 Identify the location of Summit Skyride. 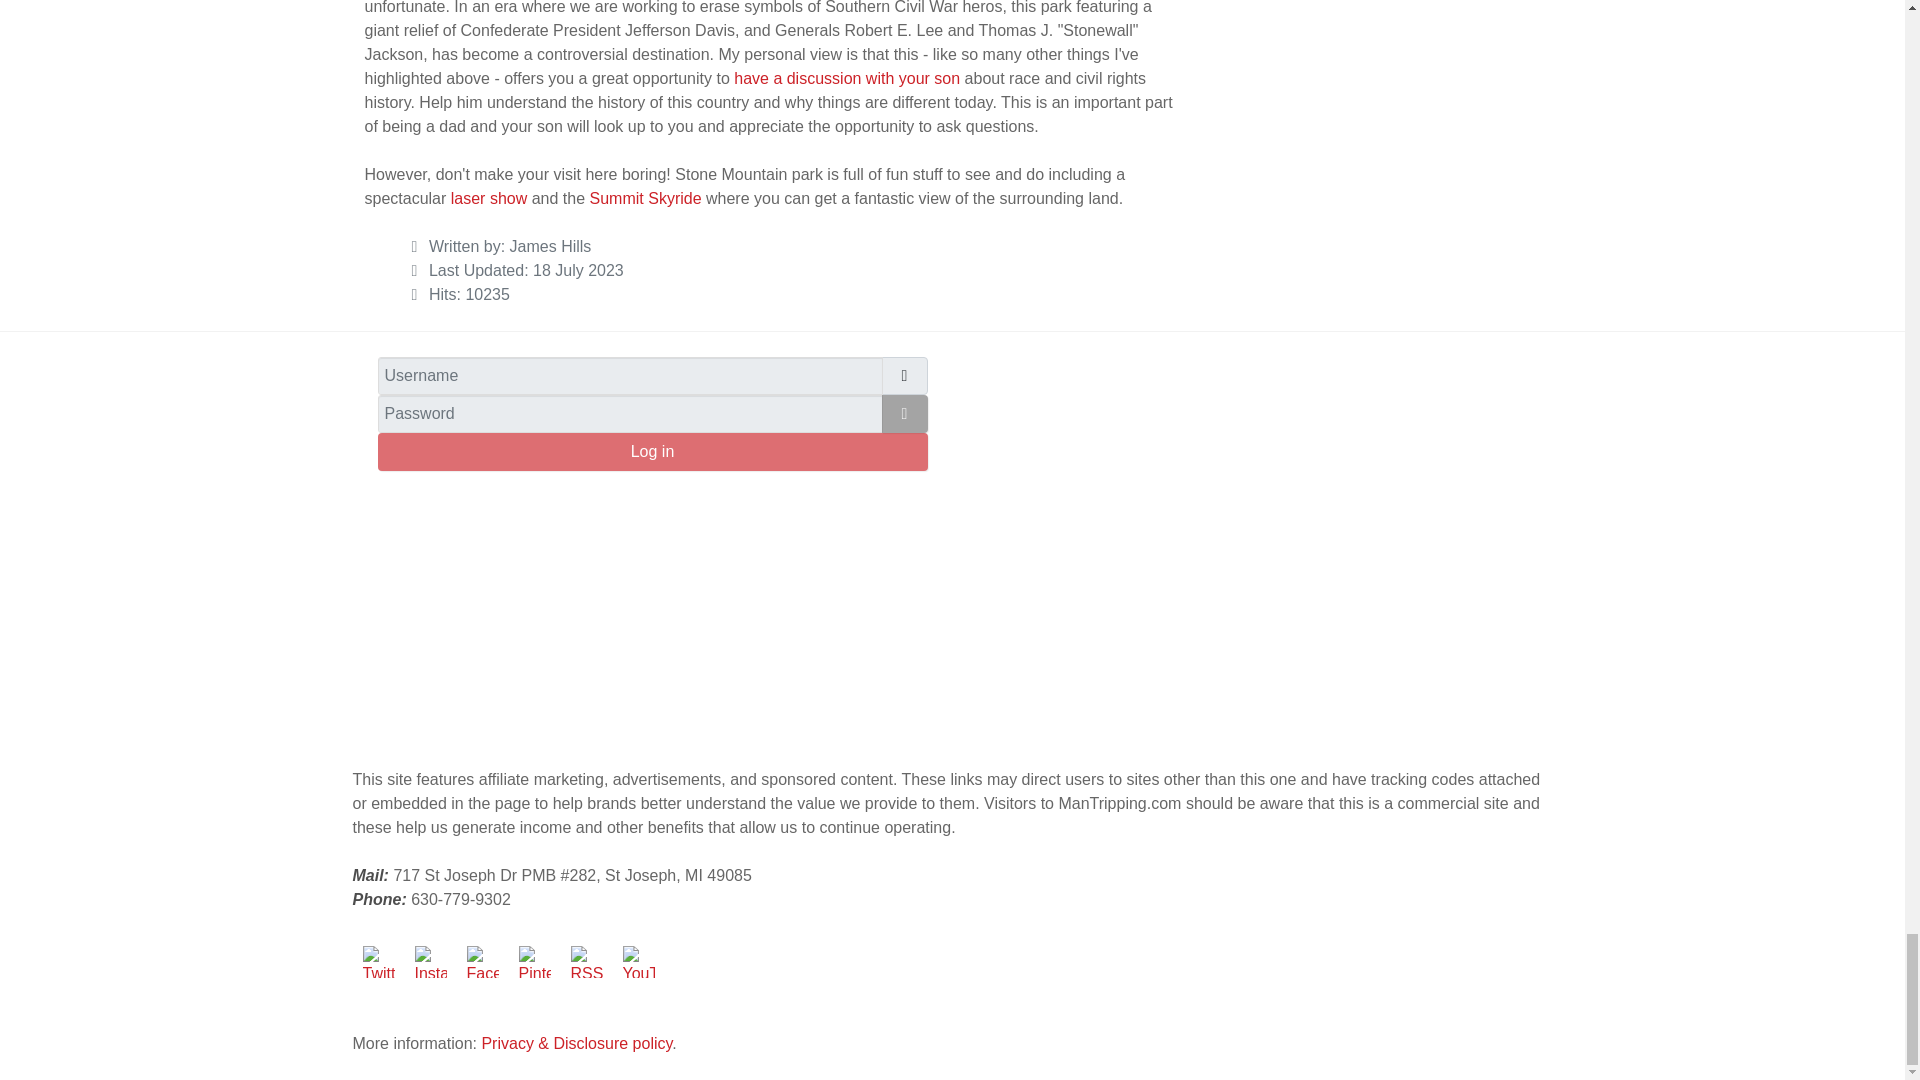
(646, 198).